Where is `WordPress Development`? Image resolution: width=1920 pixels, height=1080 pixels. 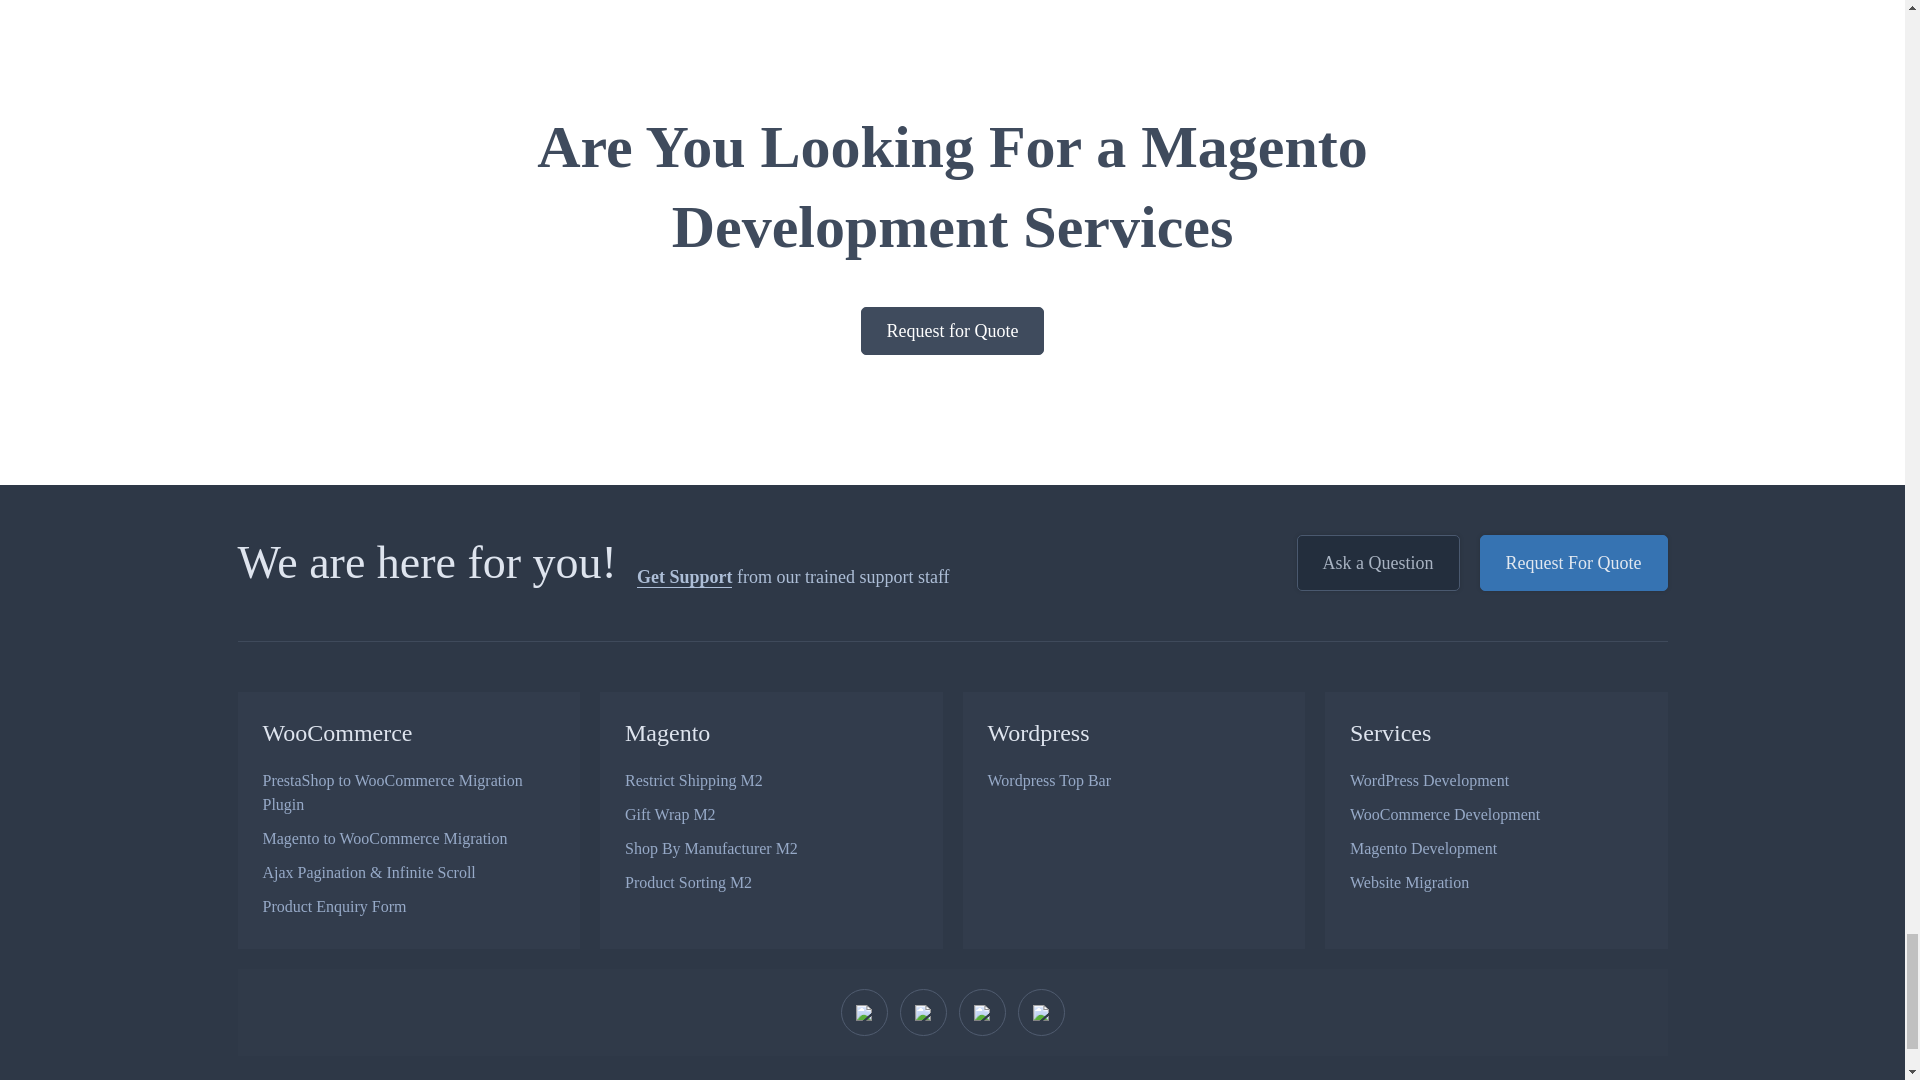 WordPress Development is located at coordinates (1496, 780).